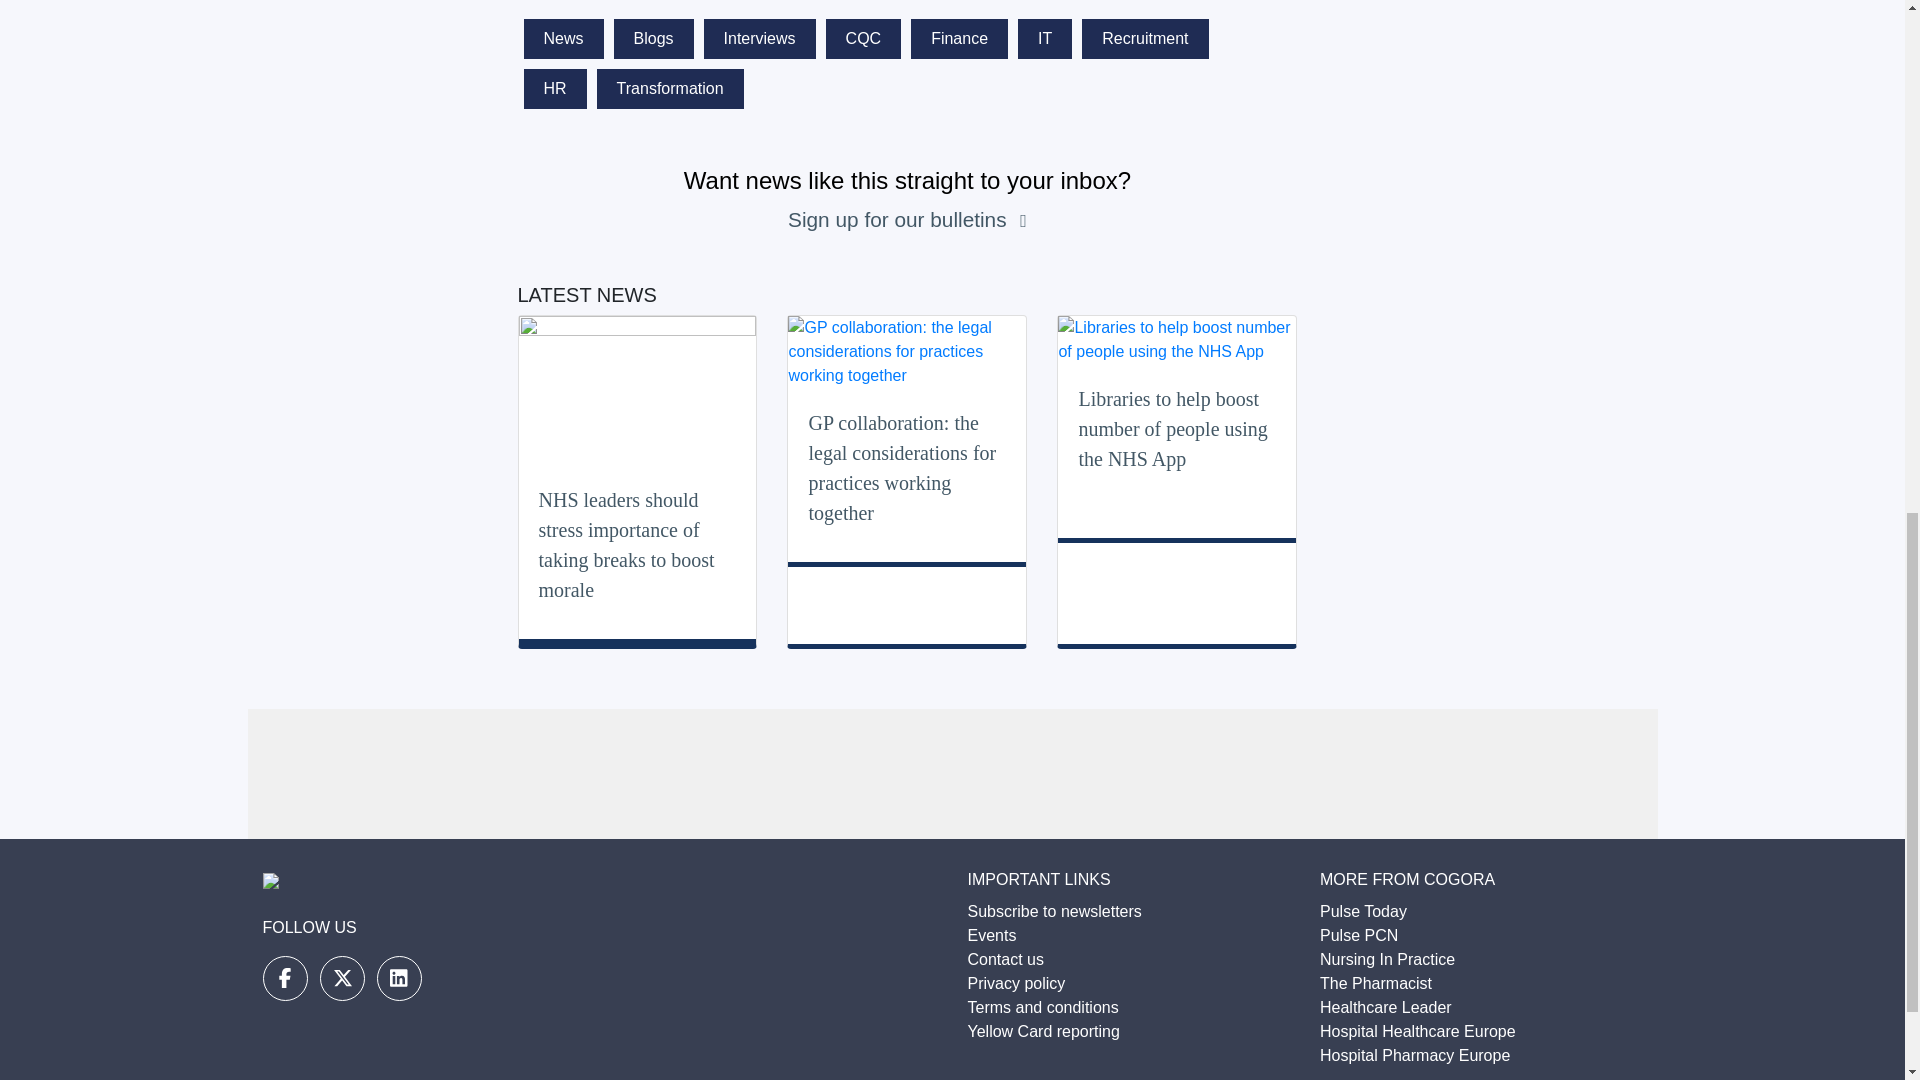  Describe the element at coordinates (1388, 959) in the screenshot. I see `Nursing In Practice` at that location.